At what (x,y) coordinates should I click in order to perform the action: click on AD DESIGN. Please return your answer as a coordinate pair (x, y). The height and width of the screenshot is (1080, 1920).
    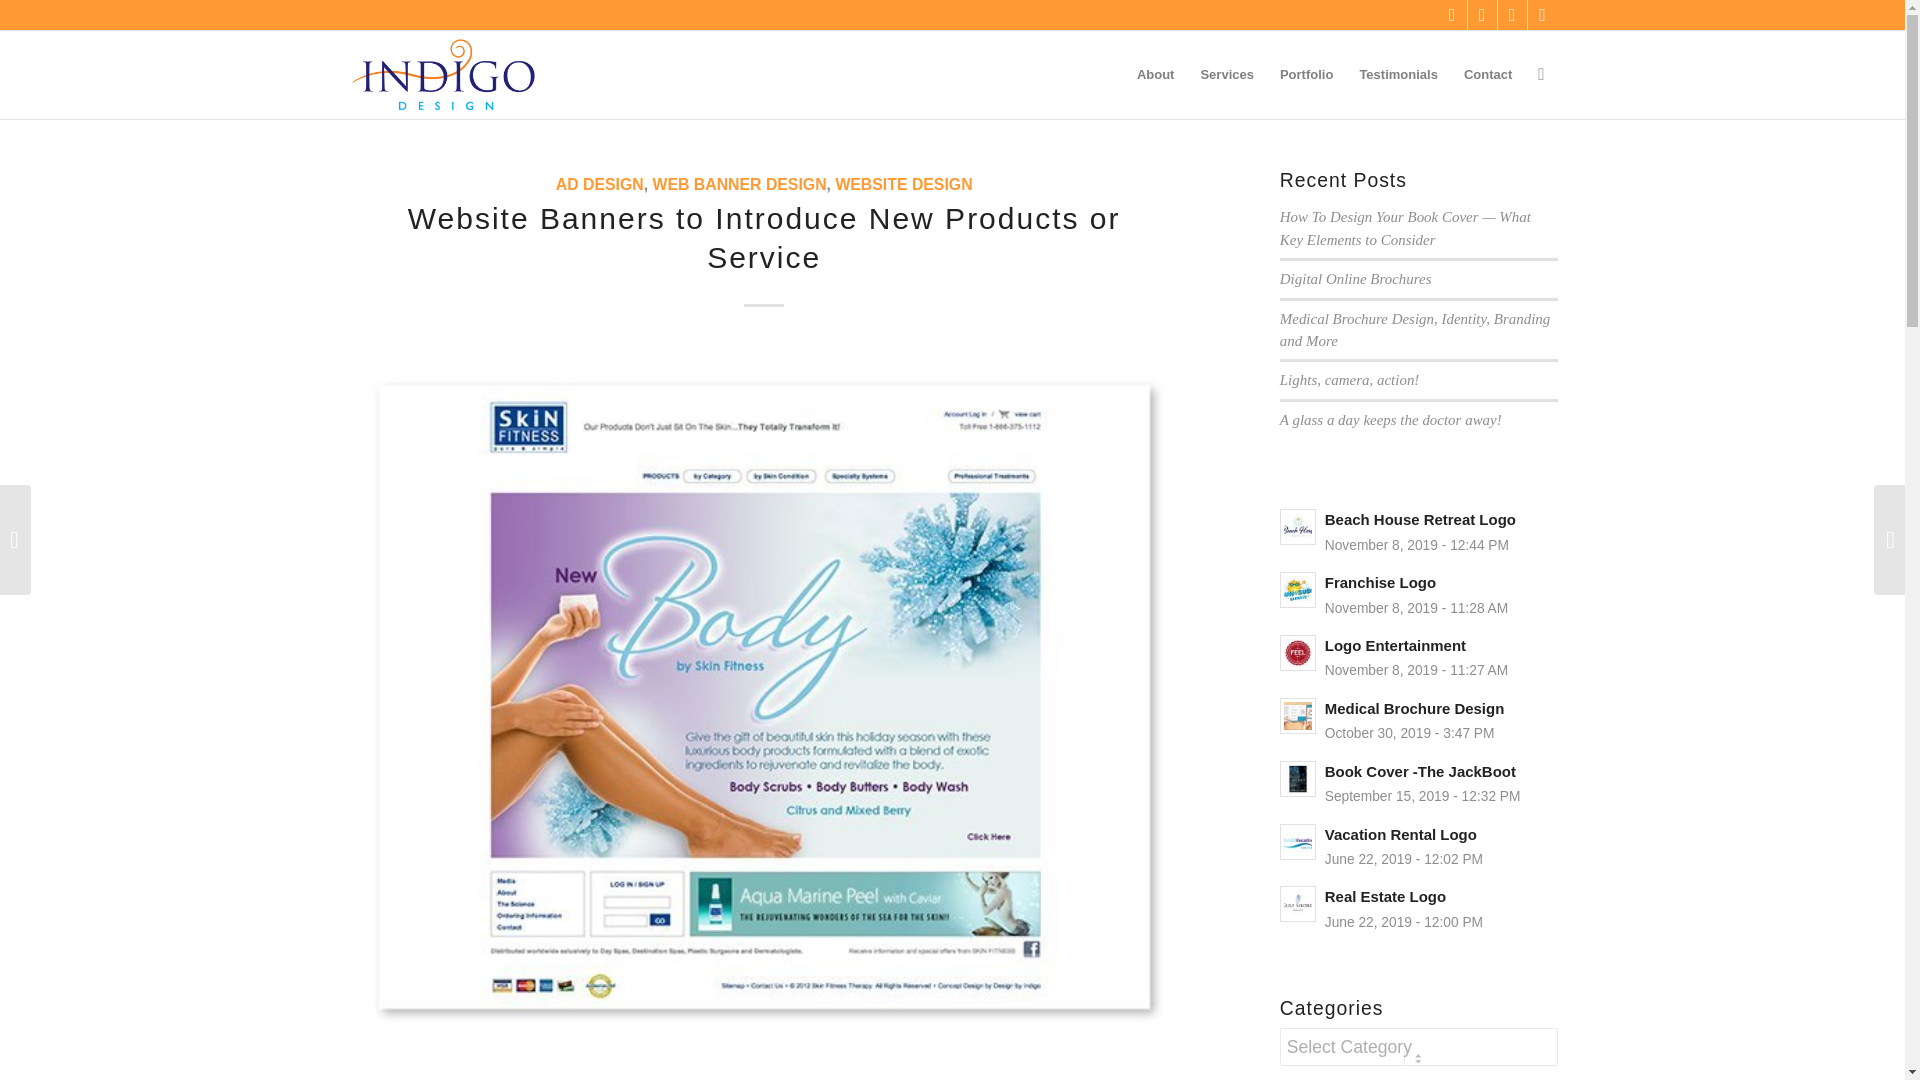
    Looking at the image, I should click on (600, 184).